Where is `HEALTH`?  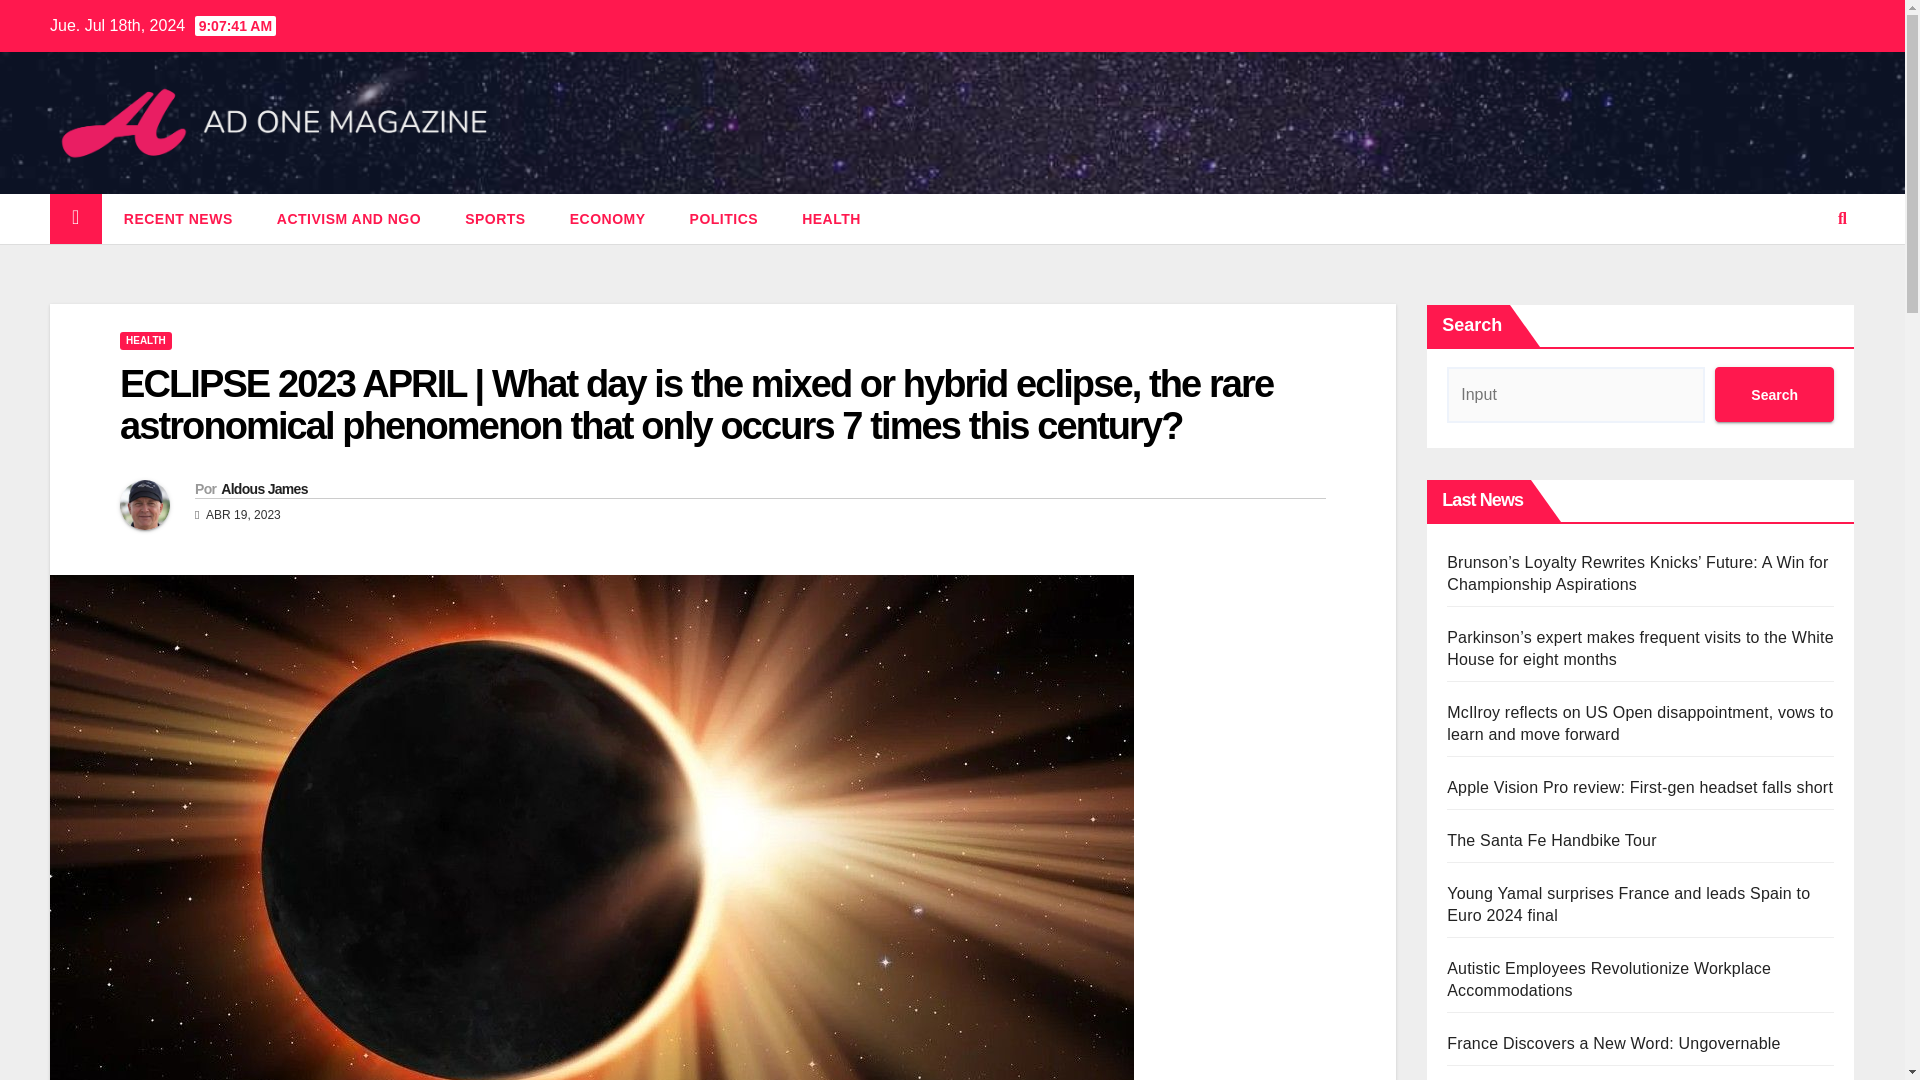 HEALTH is located at coordinates (831, 219).